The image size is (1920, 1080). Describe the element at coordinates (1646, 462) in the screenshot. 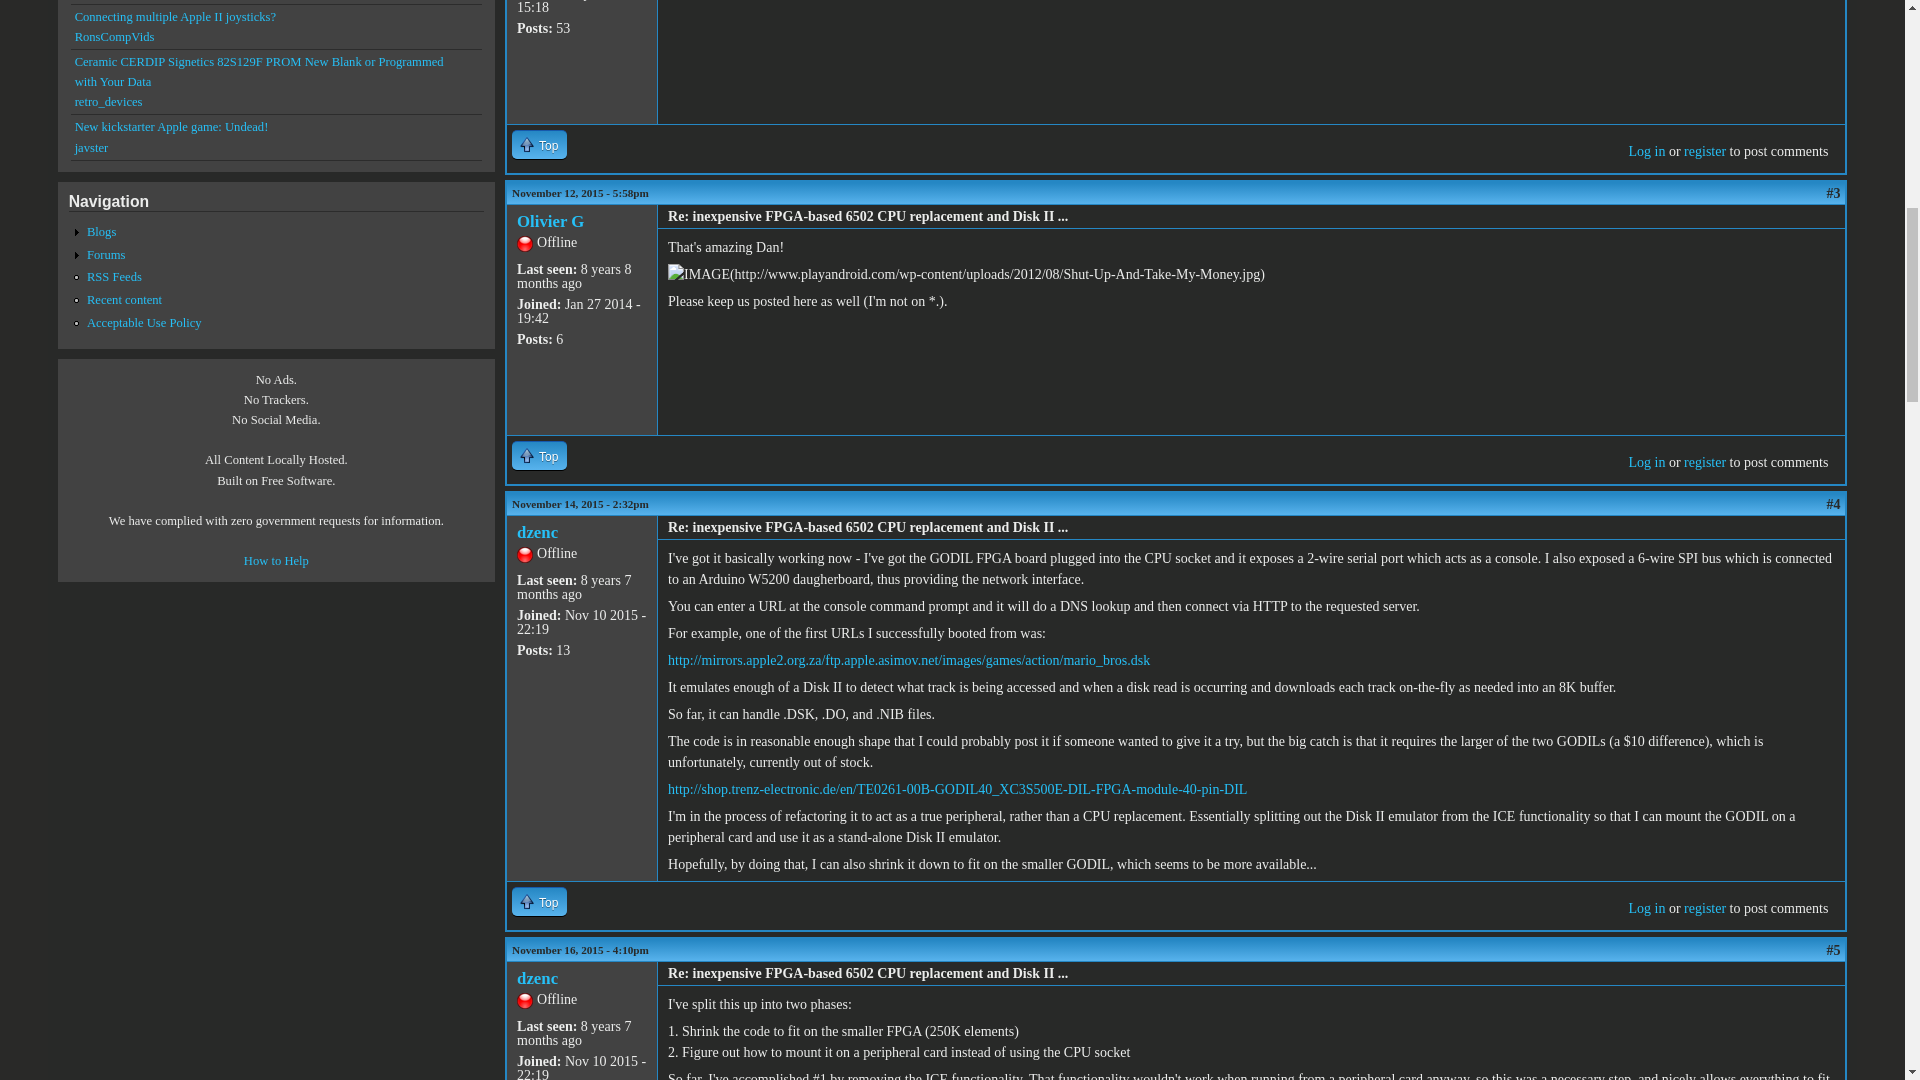

I see `Log in` at that location.